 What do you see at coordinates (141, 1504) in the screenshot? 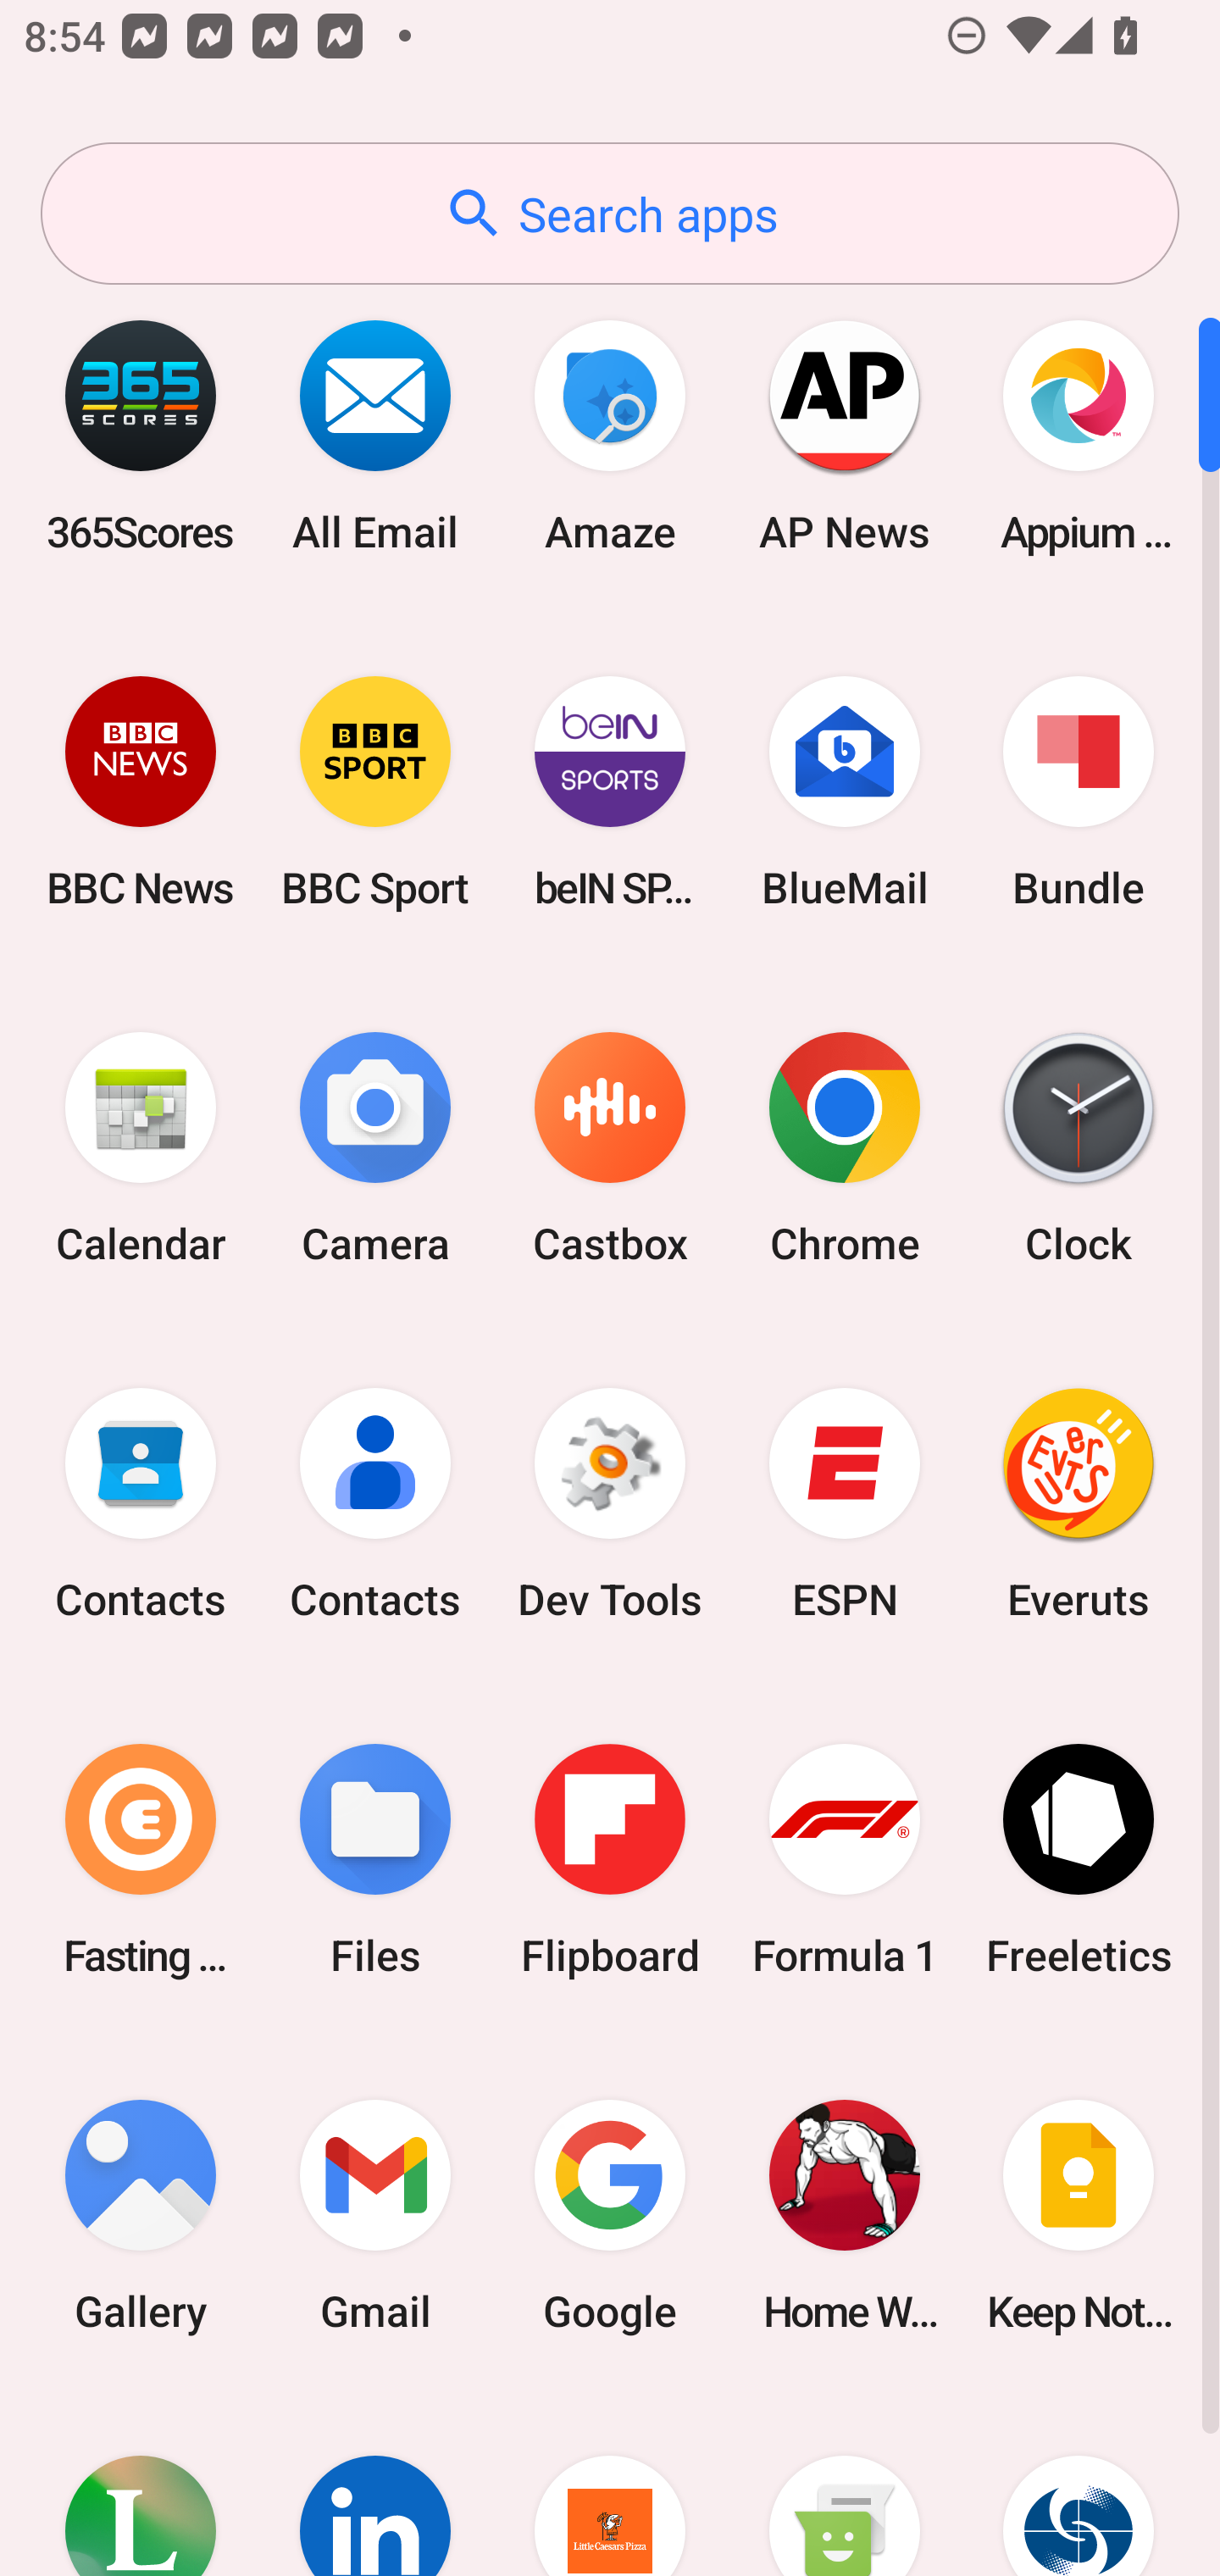
I see `Contacts` at bounding box center [141, 1504].